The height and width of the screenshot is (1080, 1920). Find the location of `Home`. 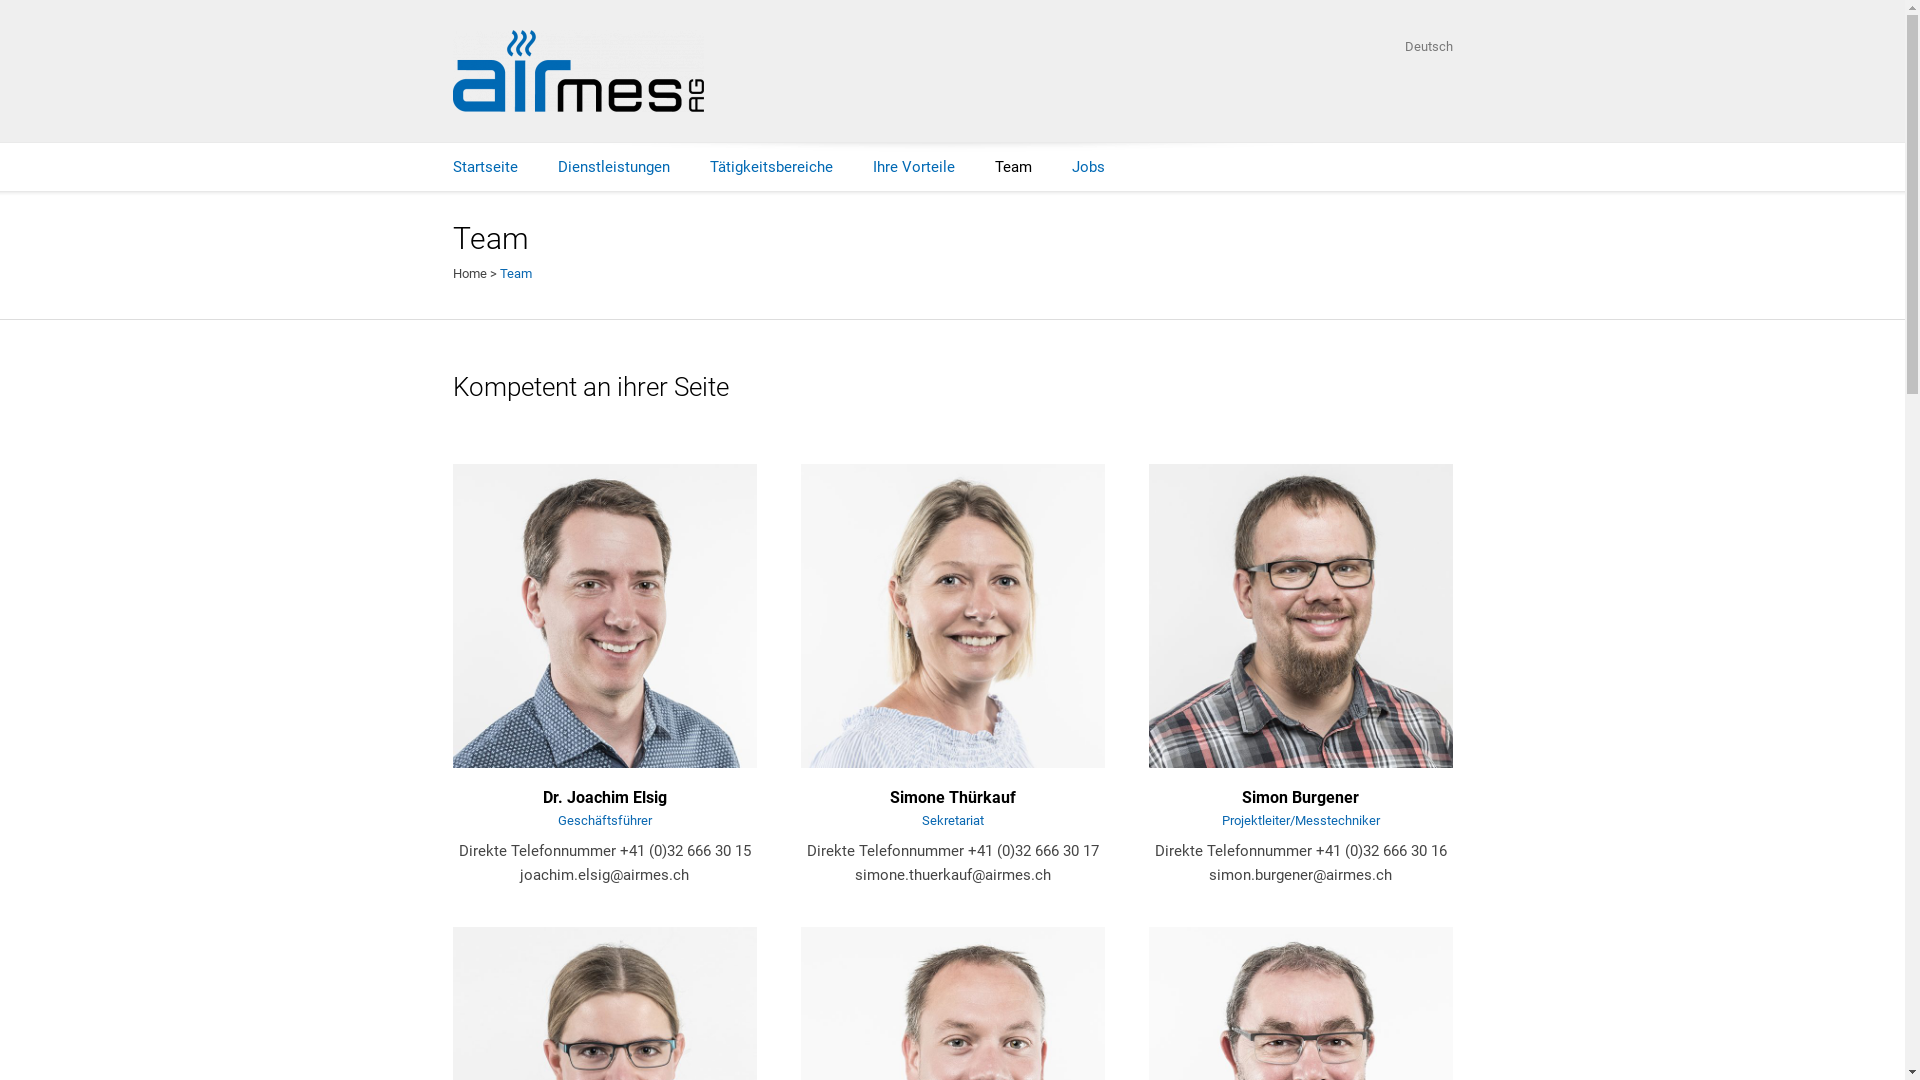

Home is located at coordinates (469, 274).